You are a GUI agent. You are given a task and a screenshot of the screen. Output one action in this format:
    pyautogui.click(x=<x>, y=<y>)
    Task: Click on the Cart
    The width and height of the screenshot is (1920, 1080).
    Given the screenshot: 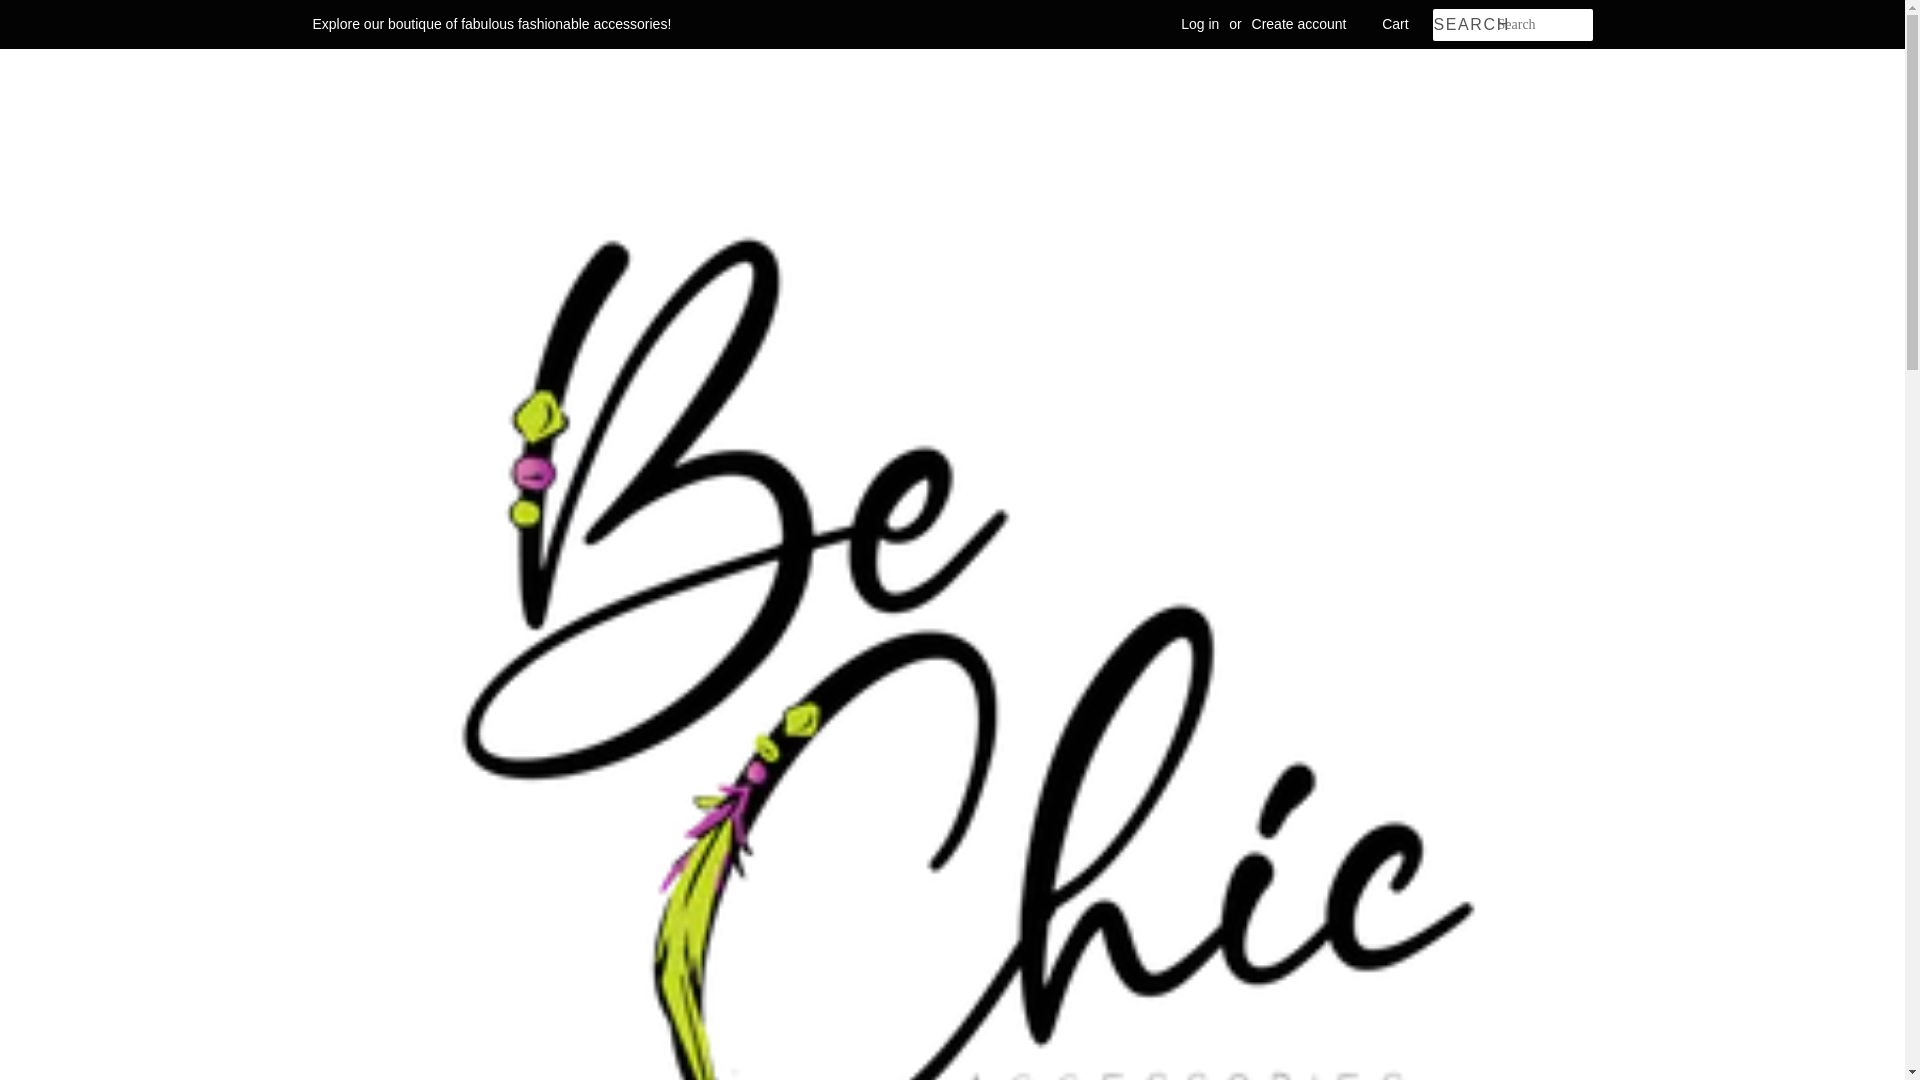 What is the action you would take?
    pyautogui.click(x=1394, y=24)
    